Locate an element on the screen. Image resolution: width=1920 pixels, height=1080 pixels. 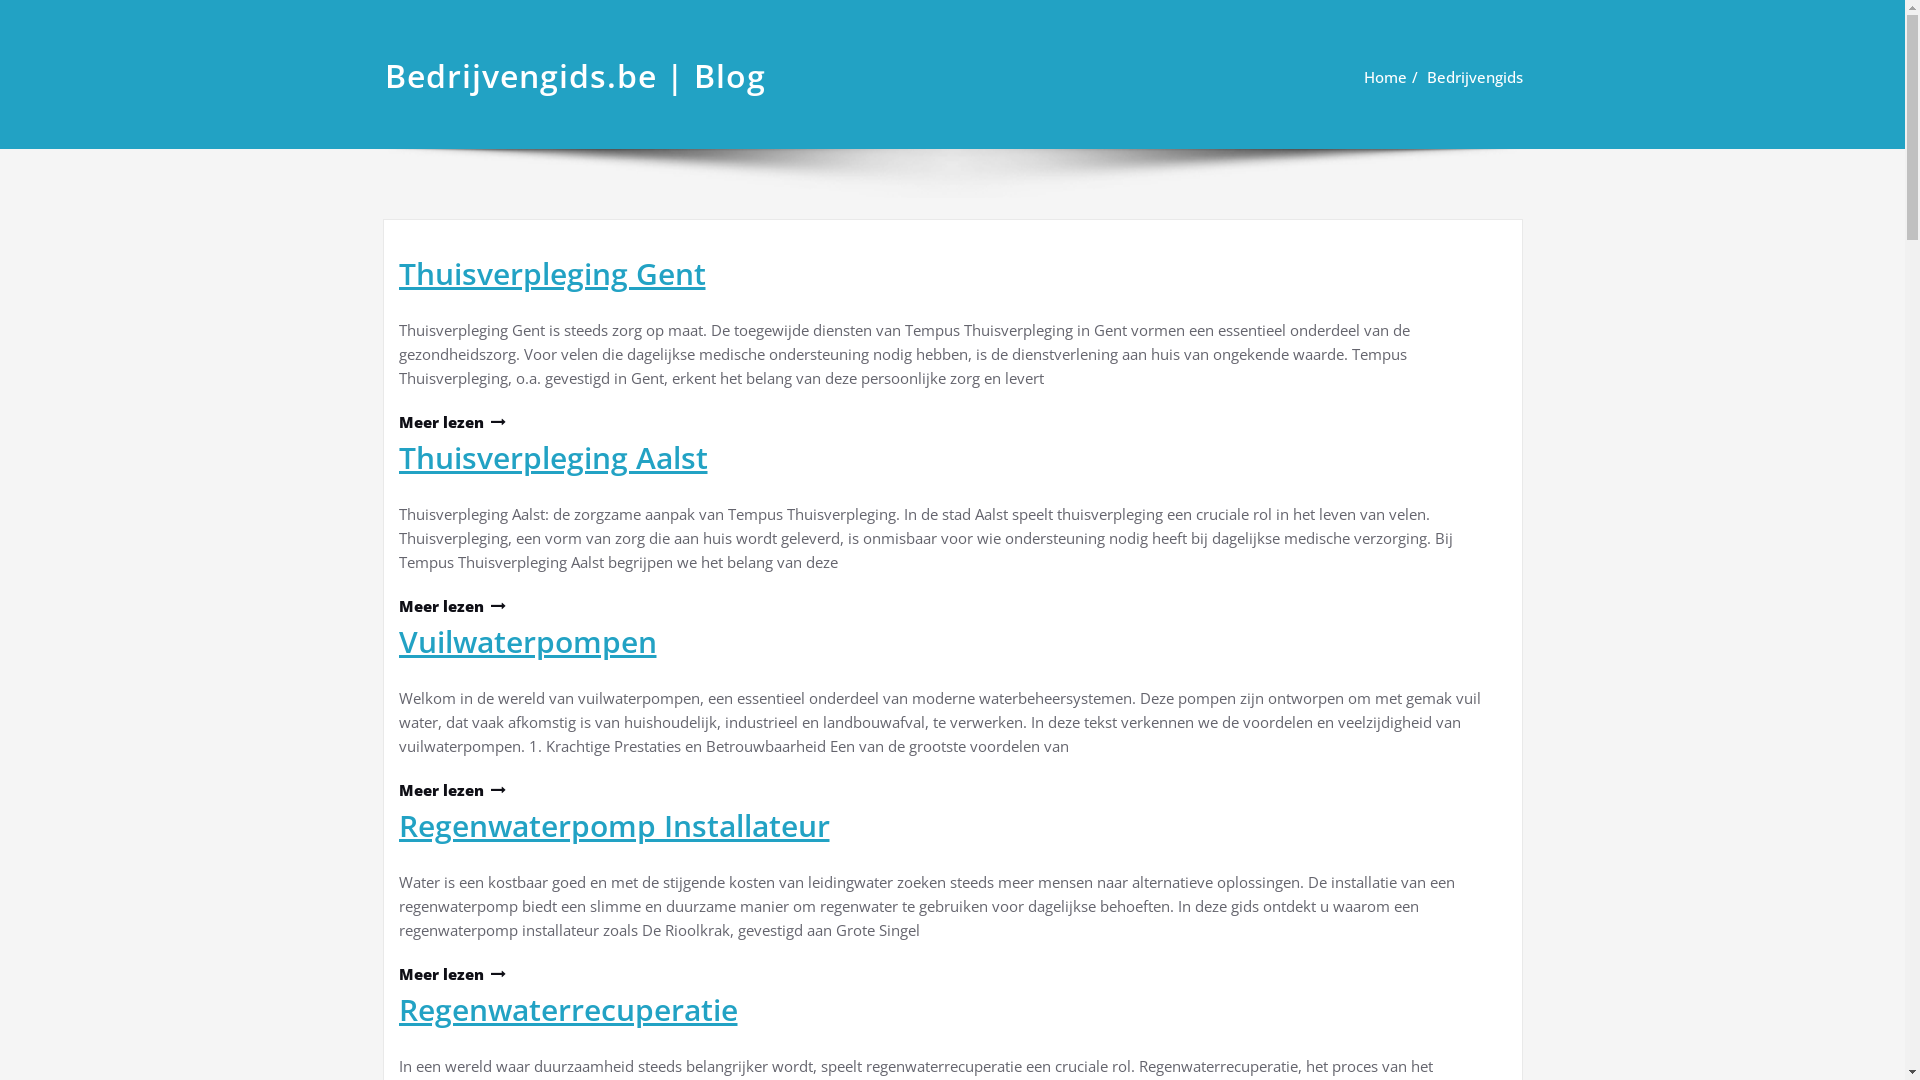
Regenwaterrecuperatie is located at coordinates (568, 1010).